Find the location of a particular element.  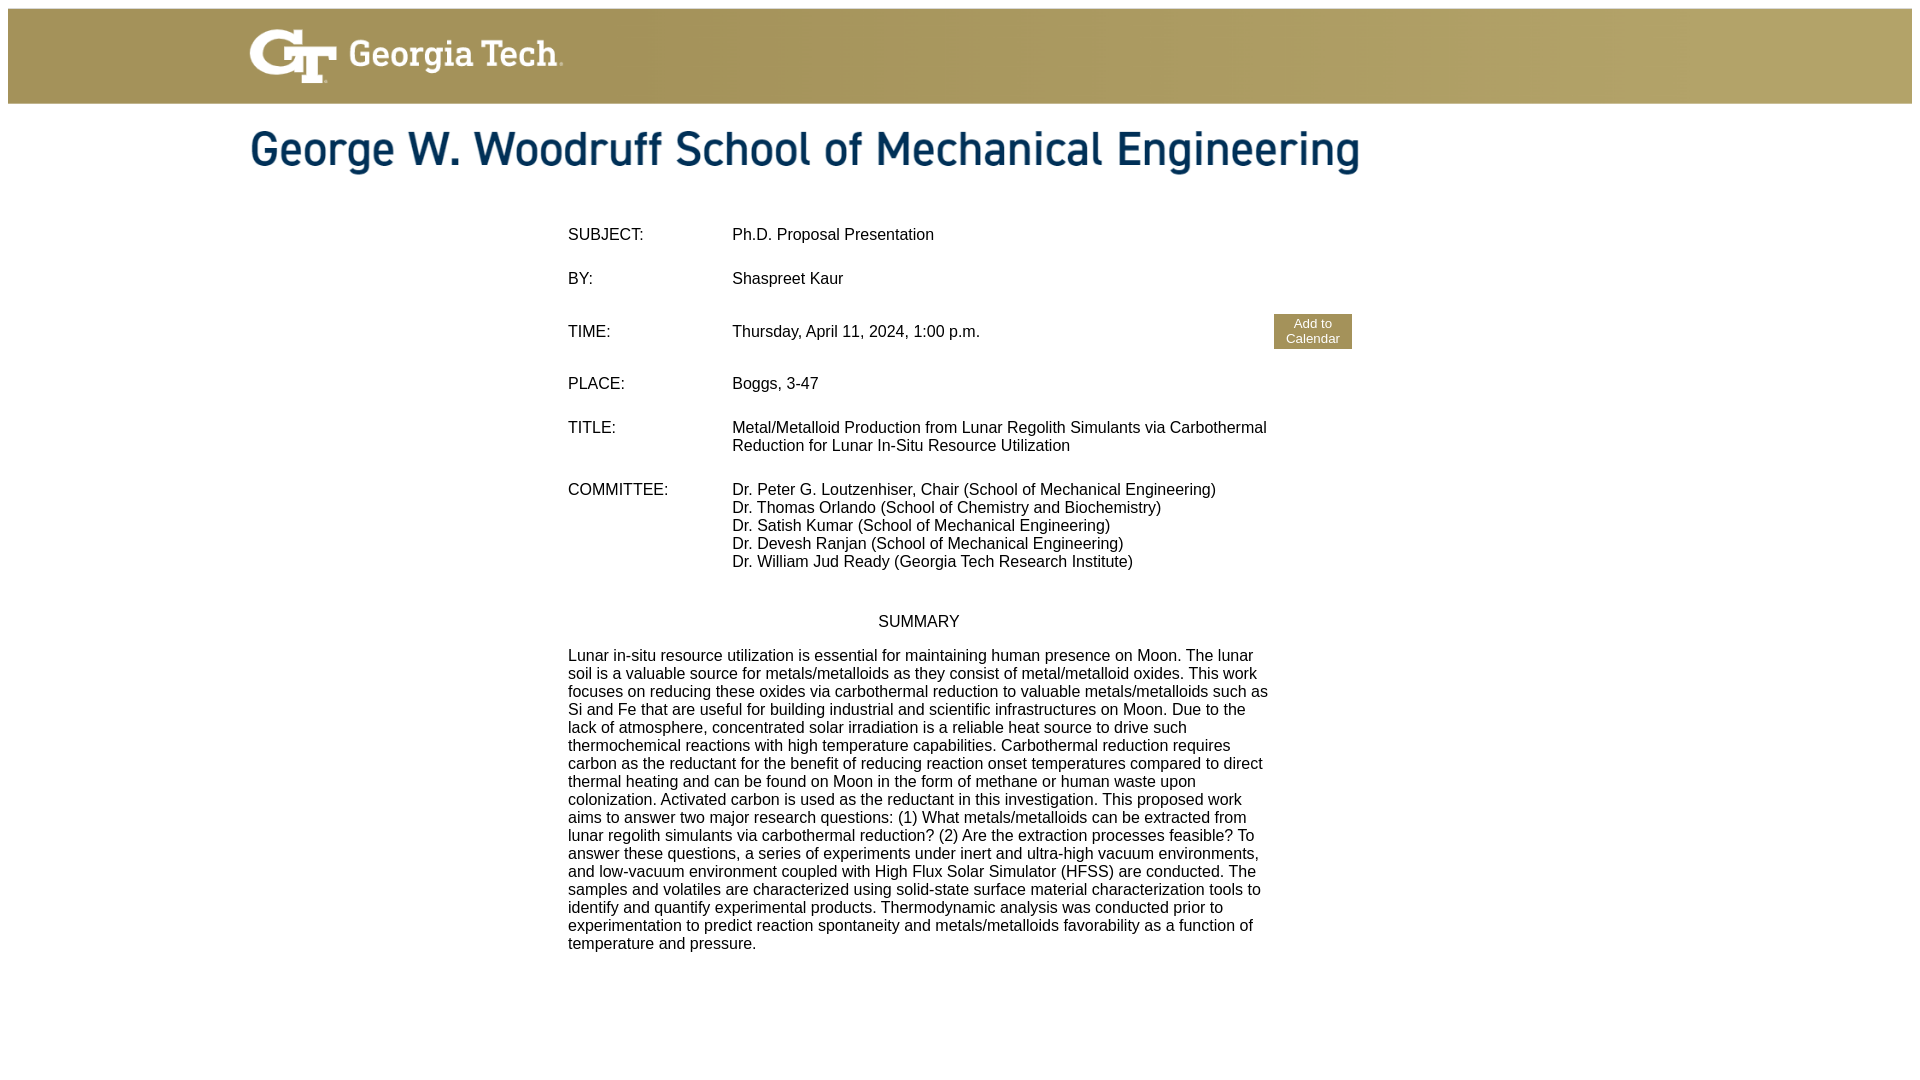

Add to Calendar is located at coordinates (1312, 331).